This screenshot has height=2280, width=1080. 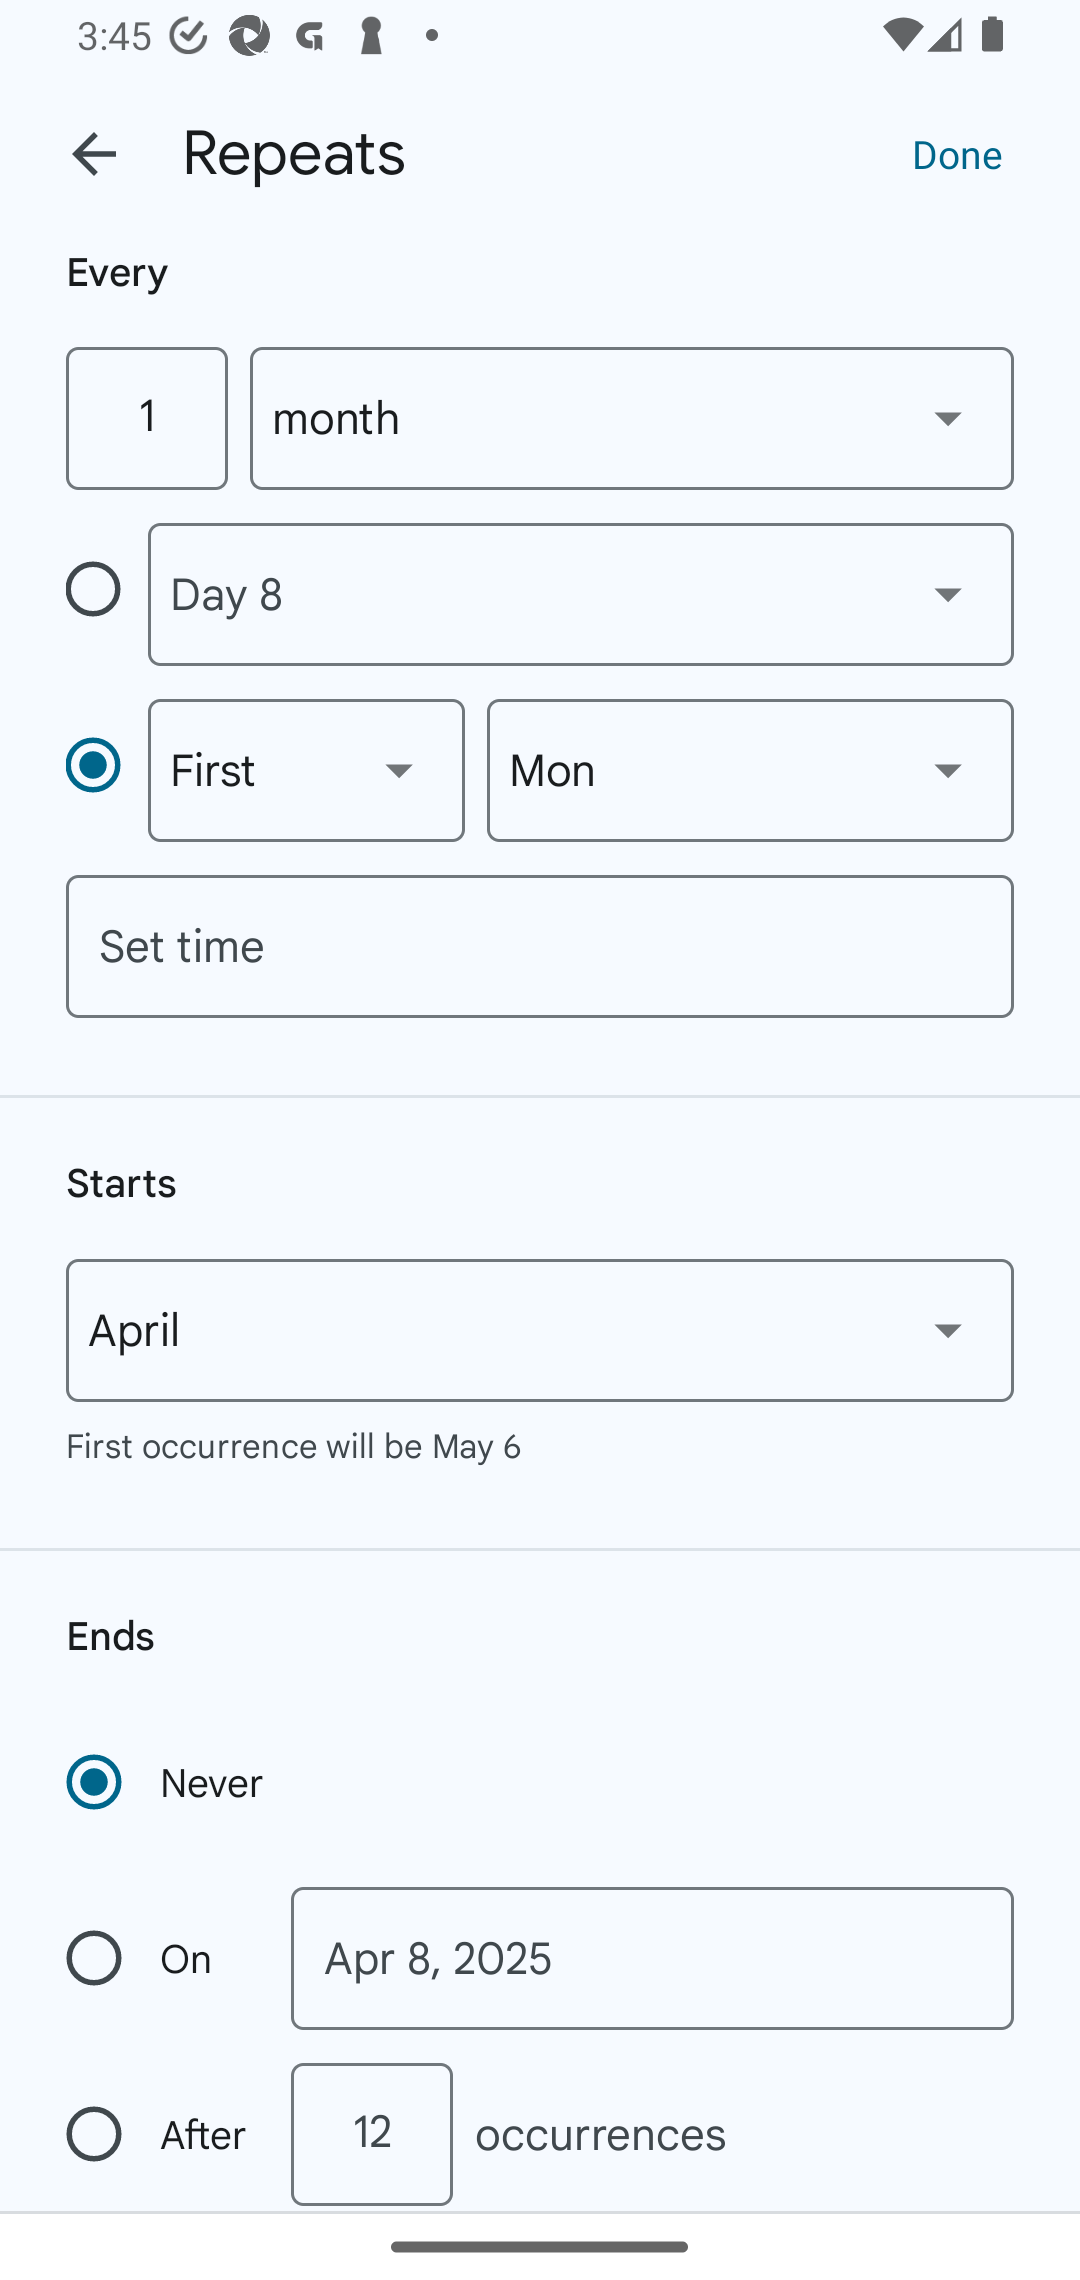 What do you see at coordinates (94, 154) in the screenshot?
I see `Back` at bounding box center [94, 154].